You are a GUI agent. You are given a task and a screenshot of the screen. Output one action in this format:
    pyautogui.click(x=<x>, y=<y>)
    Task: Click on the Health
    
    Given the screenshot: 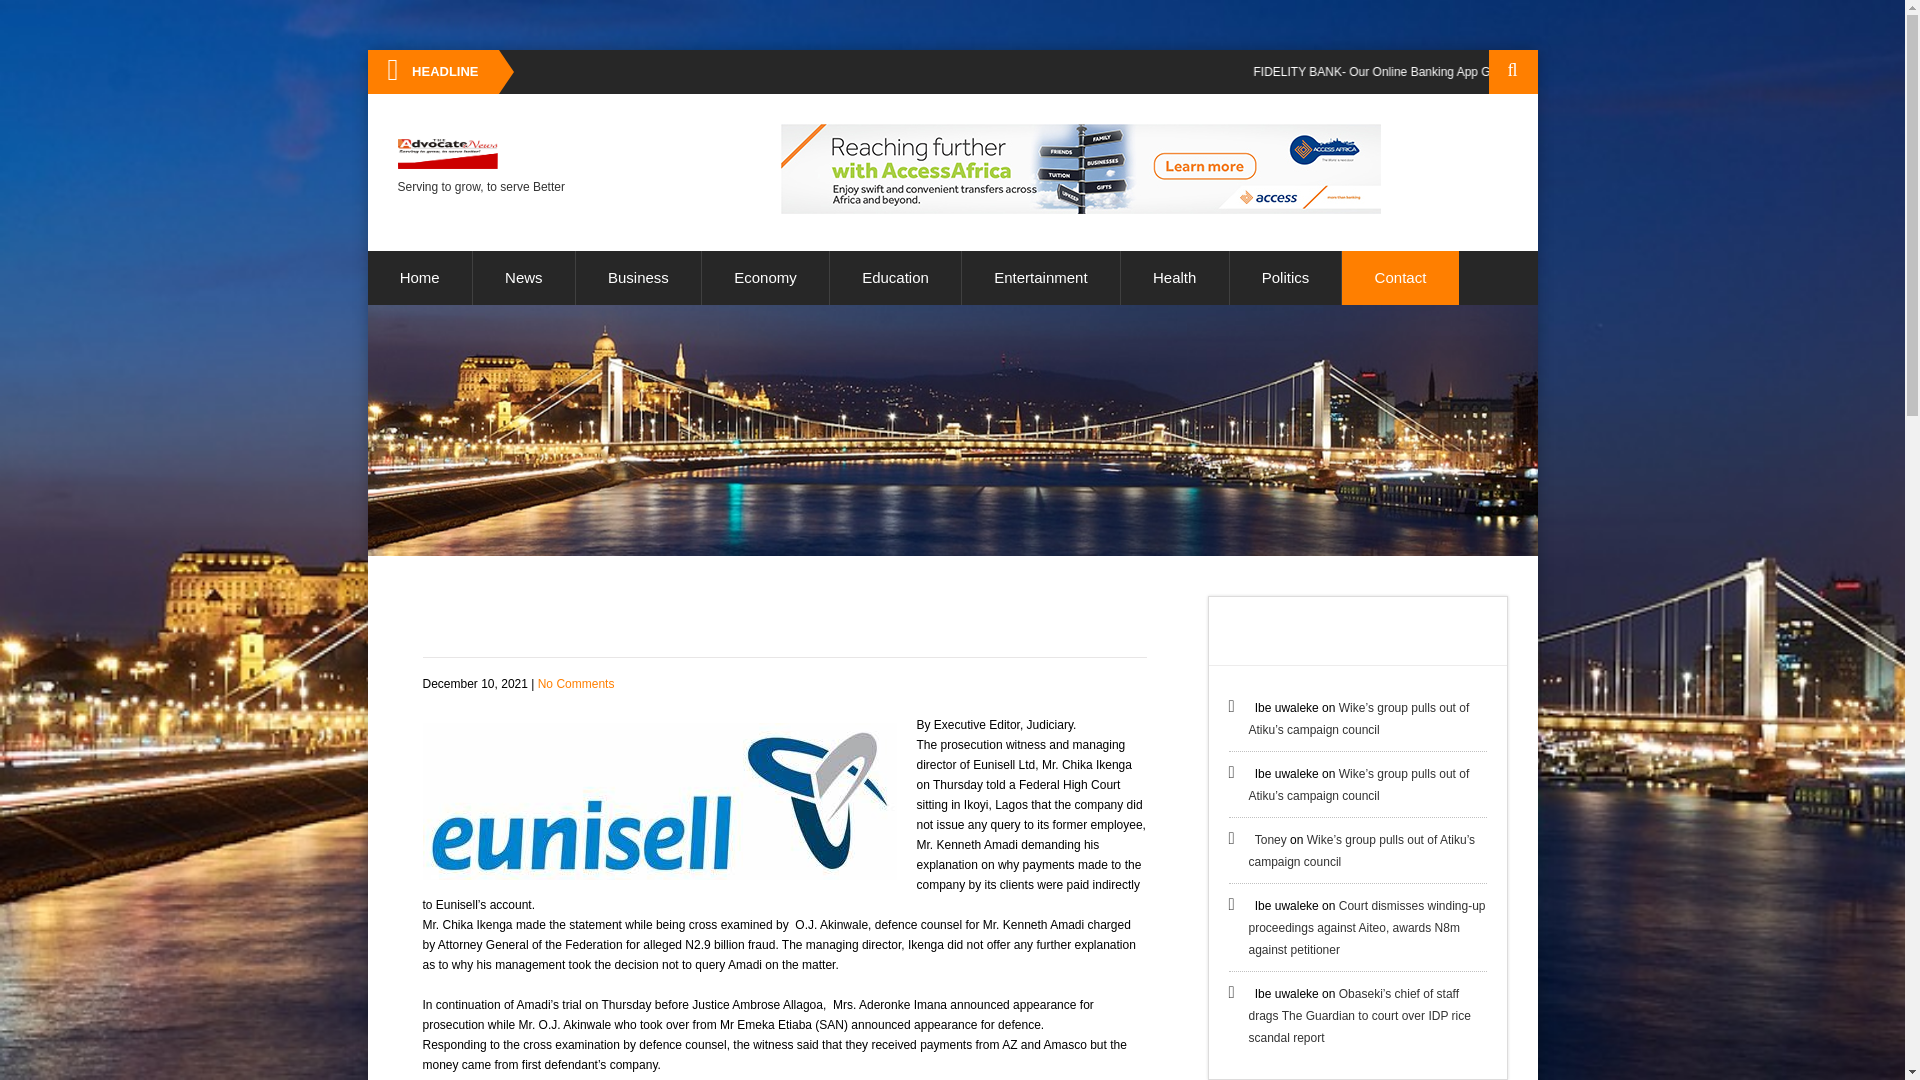 What is the action you would take?
    pyautogui.click(x=1174, y=277)
    